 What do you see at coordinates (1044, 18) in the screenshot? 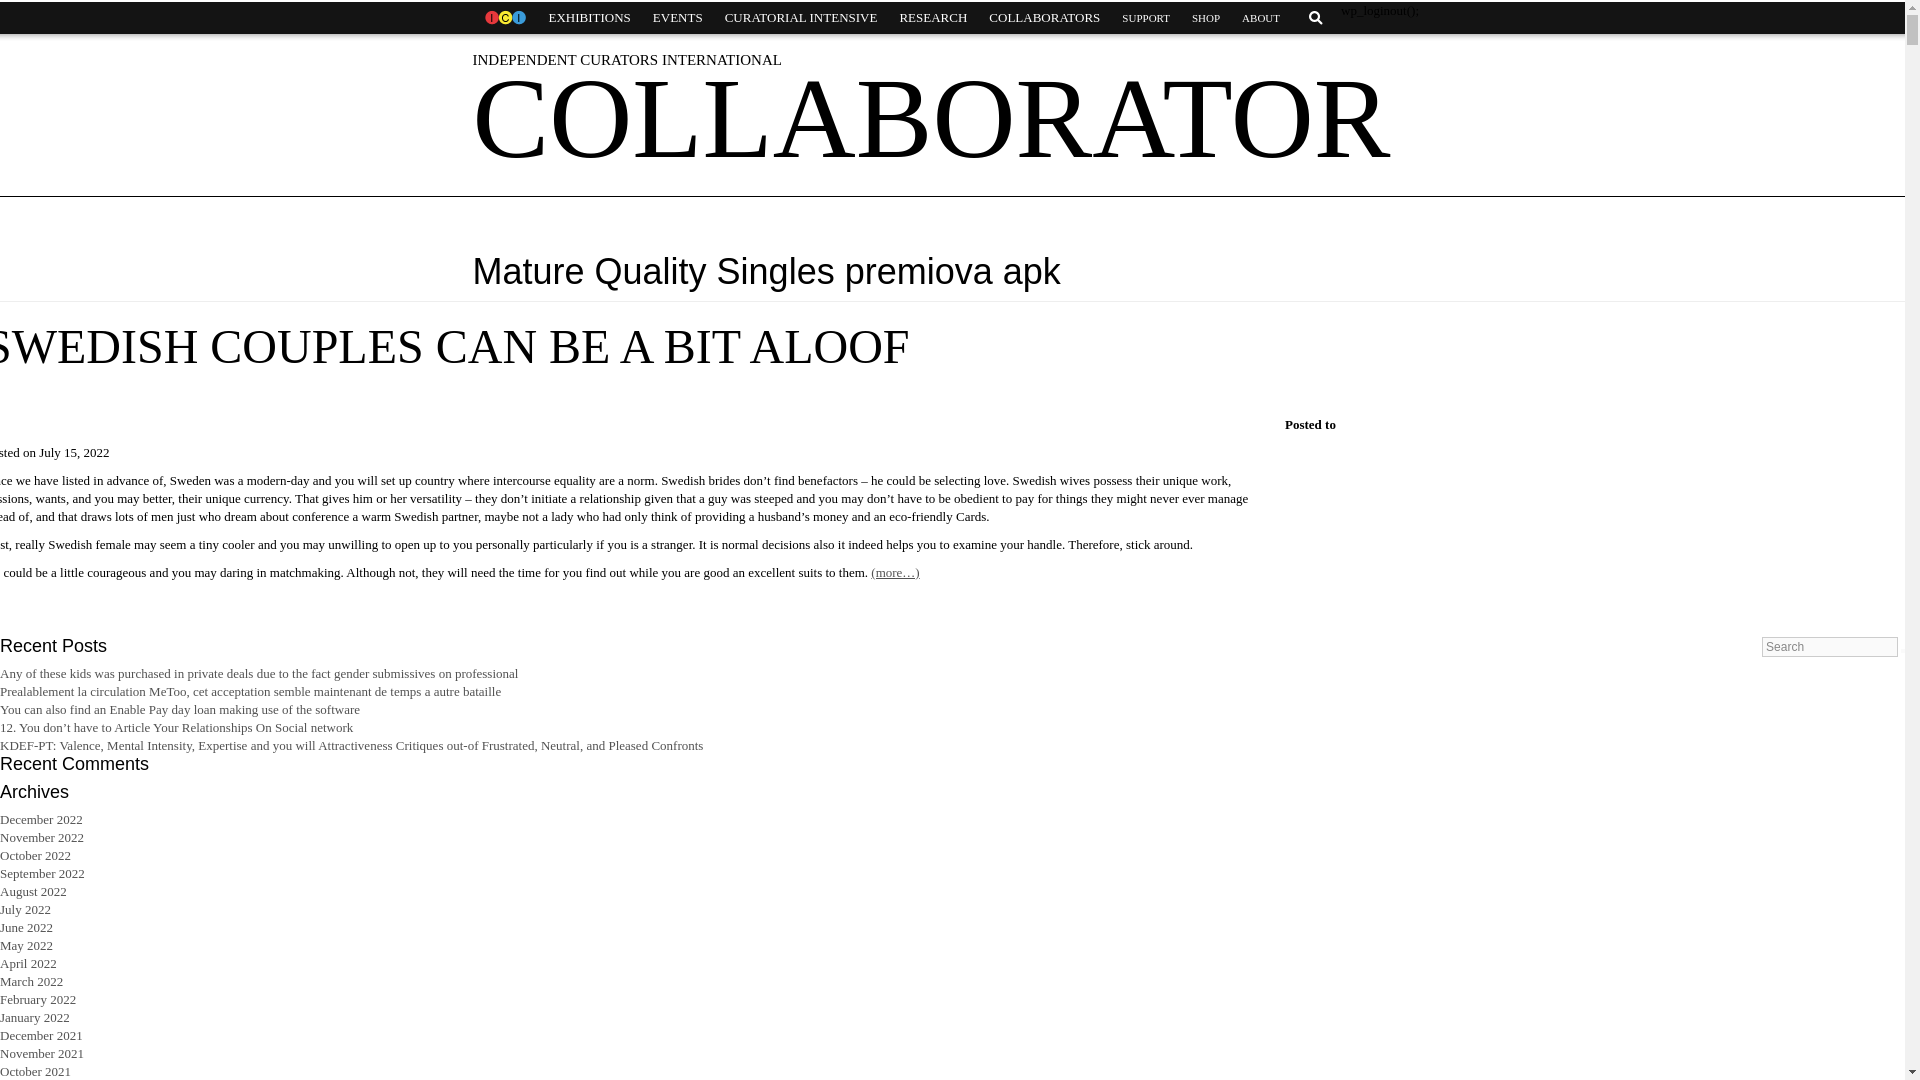
I see `COLLABORATORS` at bounding box center [1044, 18].